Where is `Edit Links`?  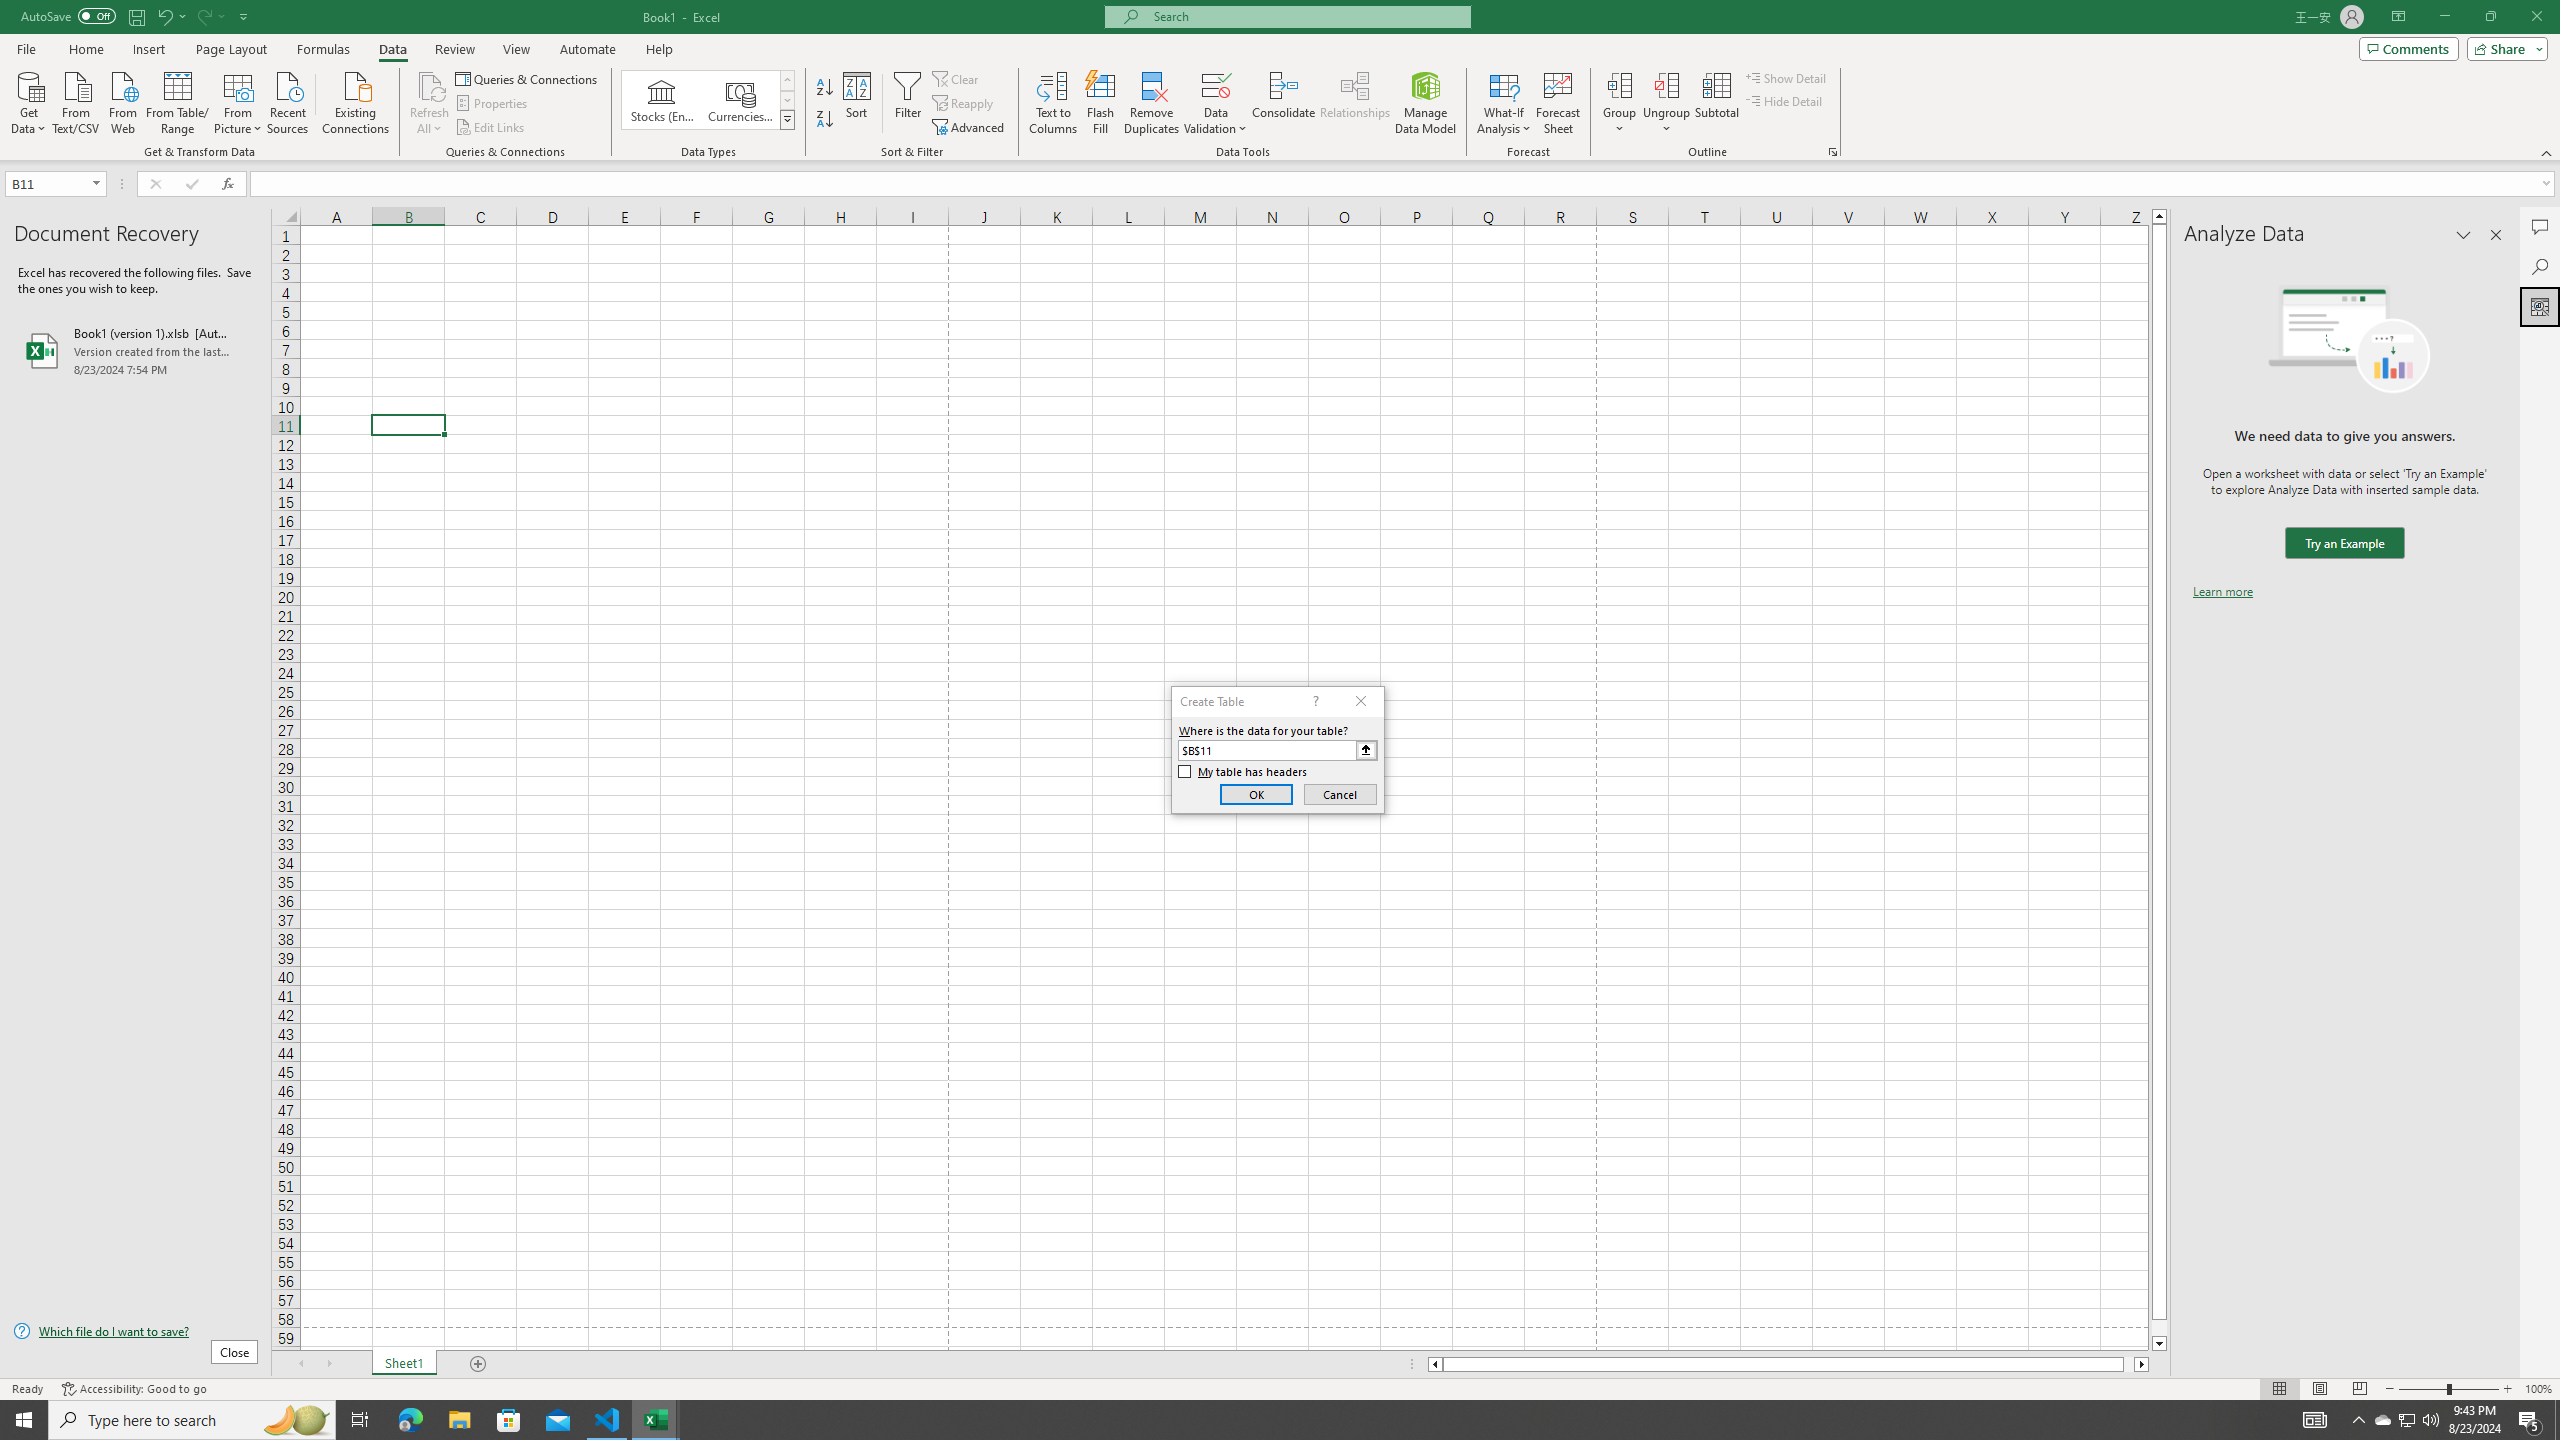 Edit Links is located at coordinates (491, 128).